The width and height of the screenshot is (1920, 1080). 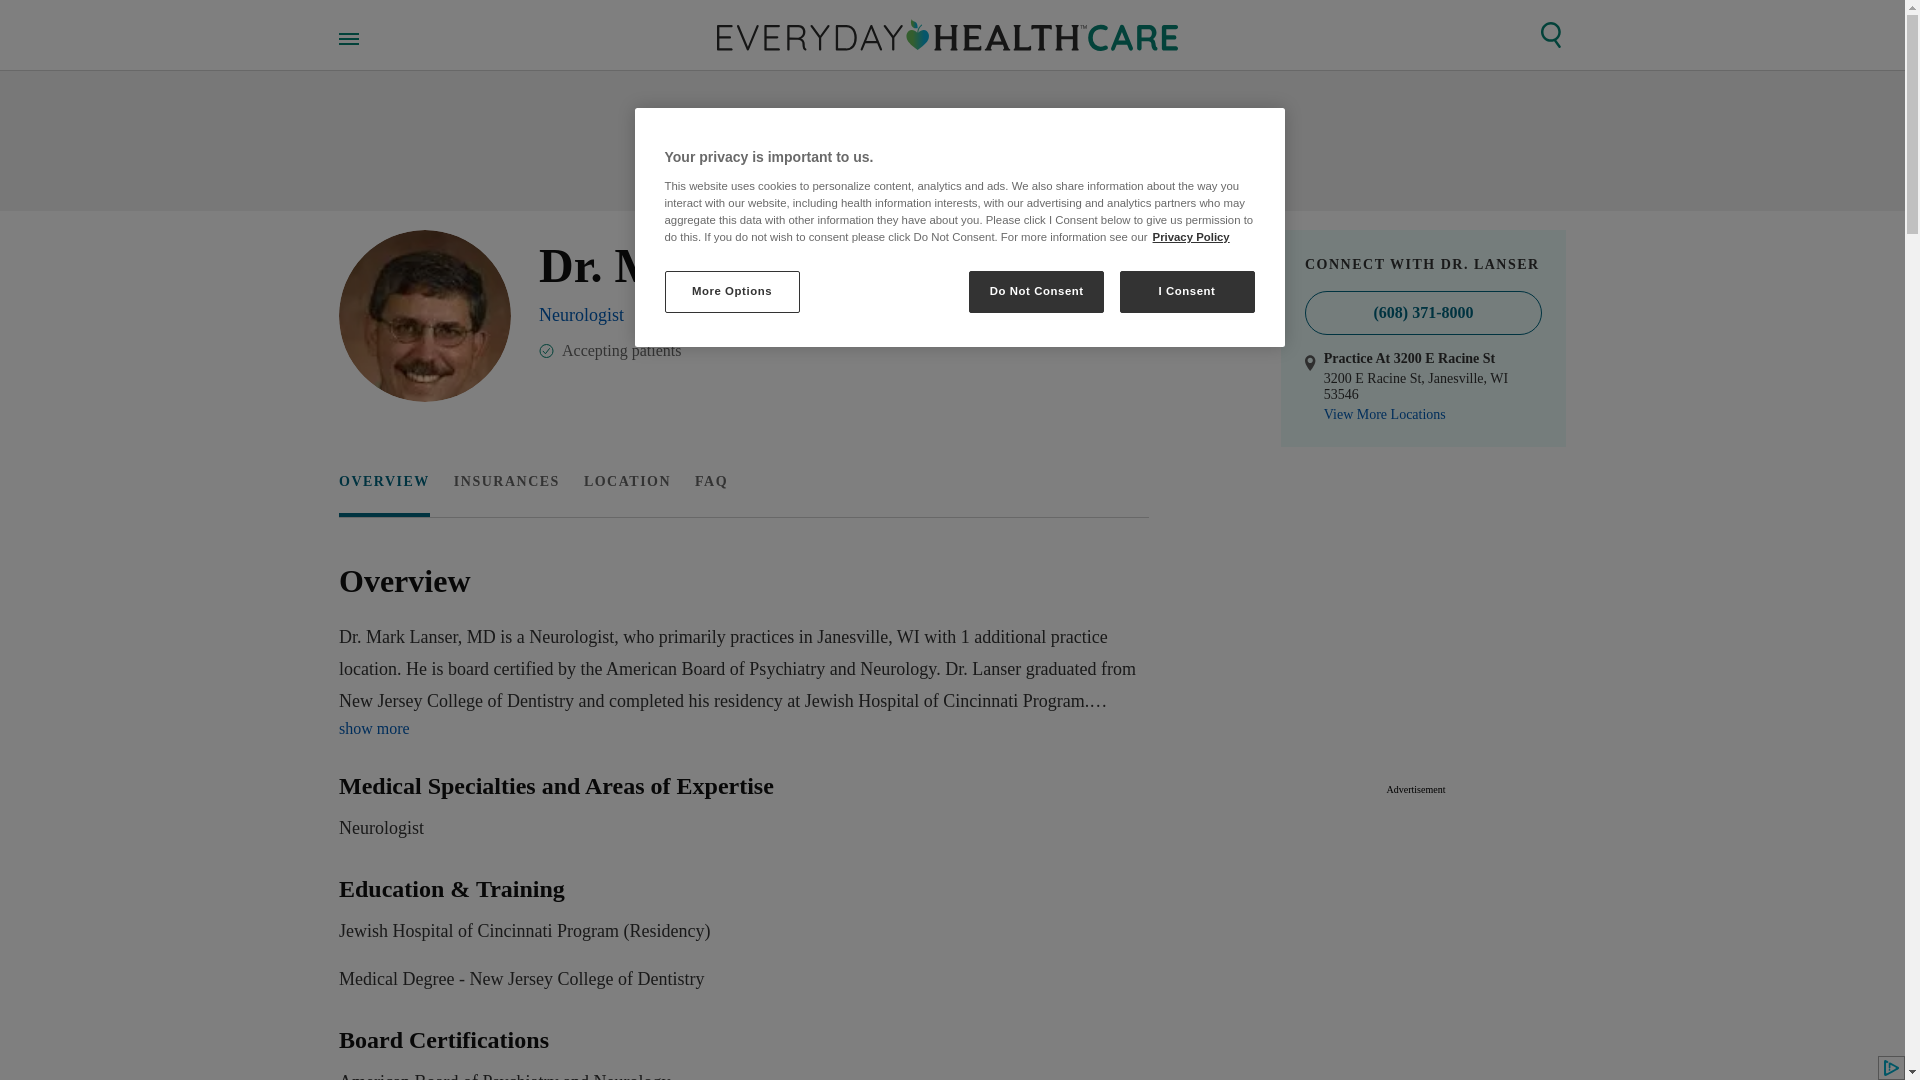 What do you see at coordinates (384, 482) in the screenshot?
I see `OVERVIEW` at bounding box center [384, 482].